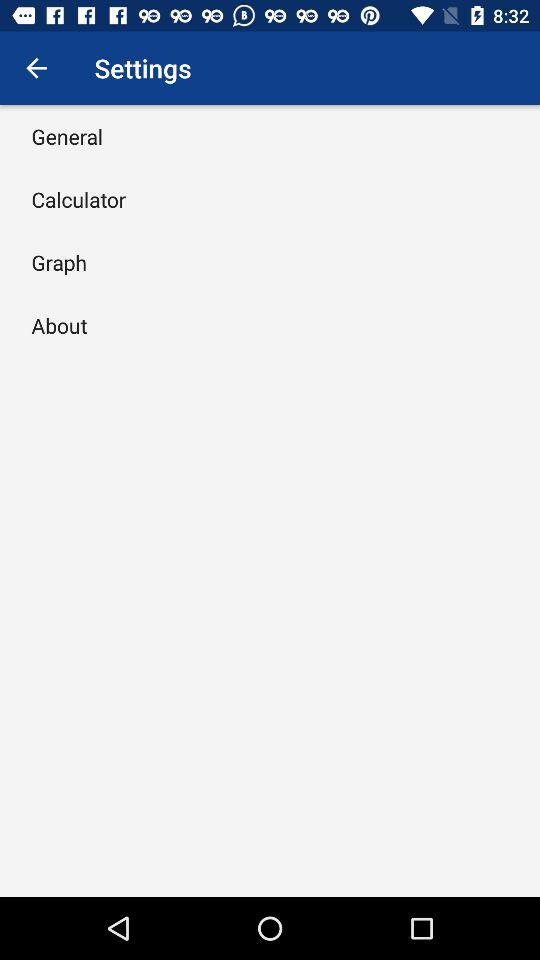 The image size is (540, 960). I want to click on tap icon above calculator item, so click(67, 136).